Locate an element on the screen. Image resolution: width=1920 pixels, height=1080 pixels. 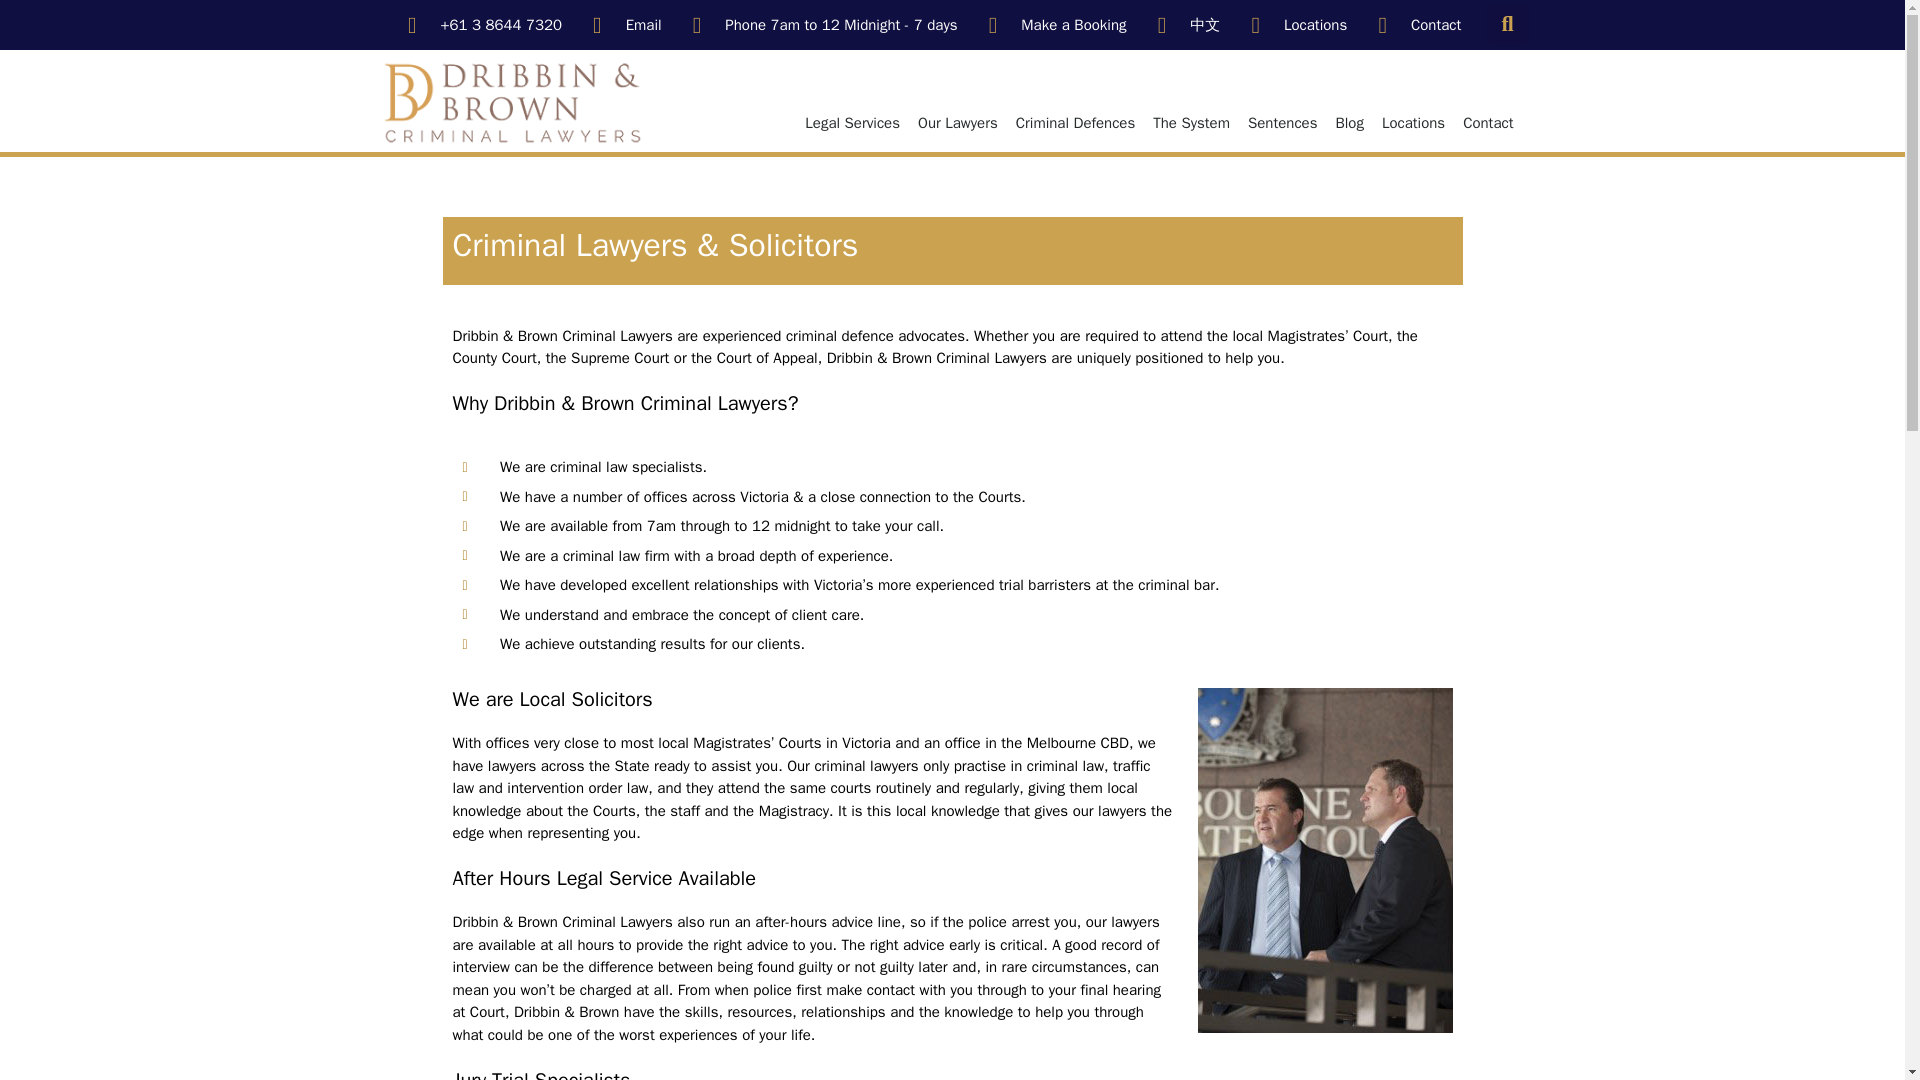
Criminal Defences is located at coordinates (1075, 122).